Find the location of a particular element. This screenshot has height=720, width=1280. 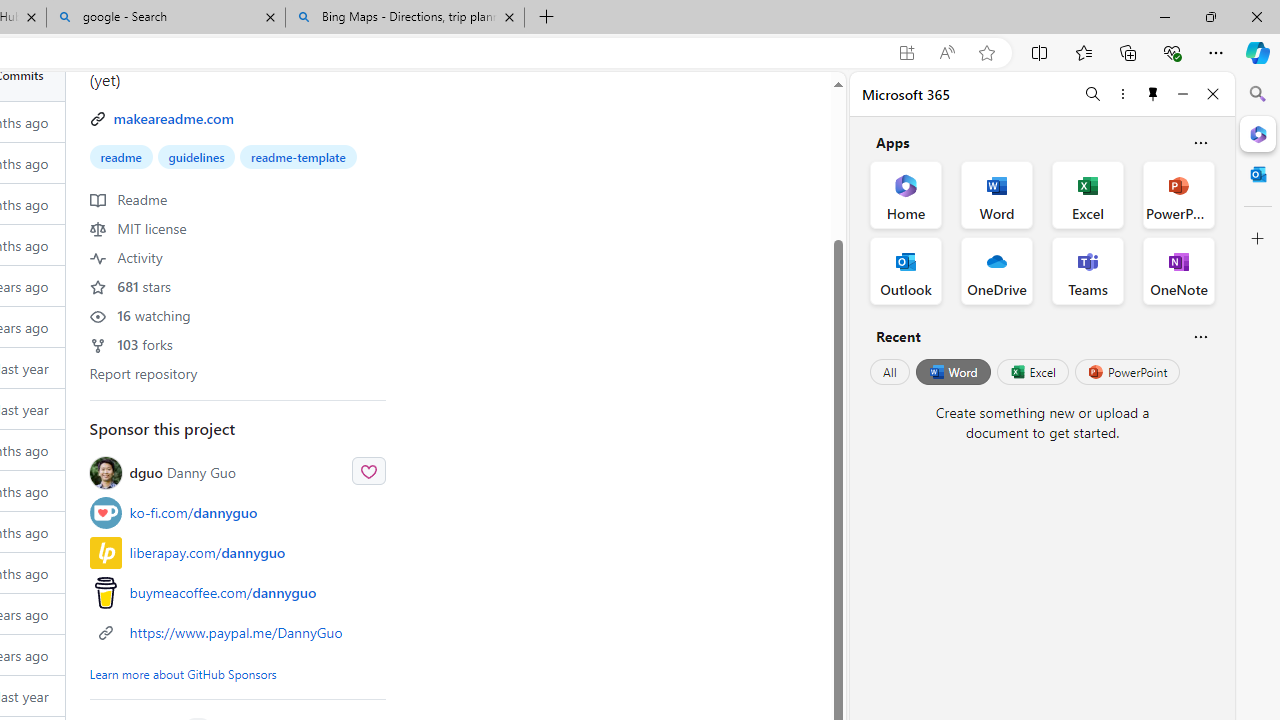

PowerPoint is located at coordinates (1127, 372).